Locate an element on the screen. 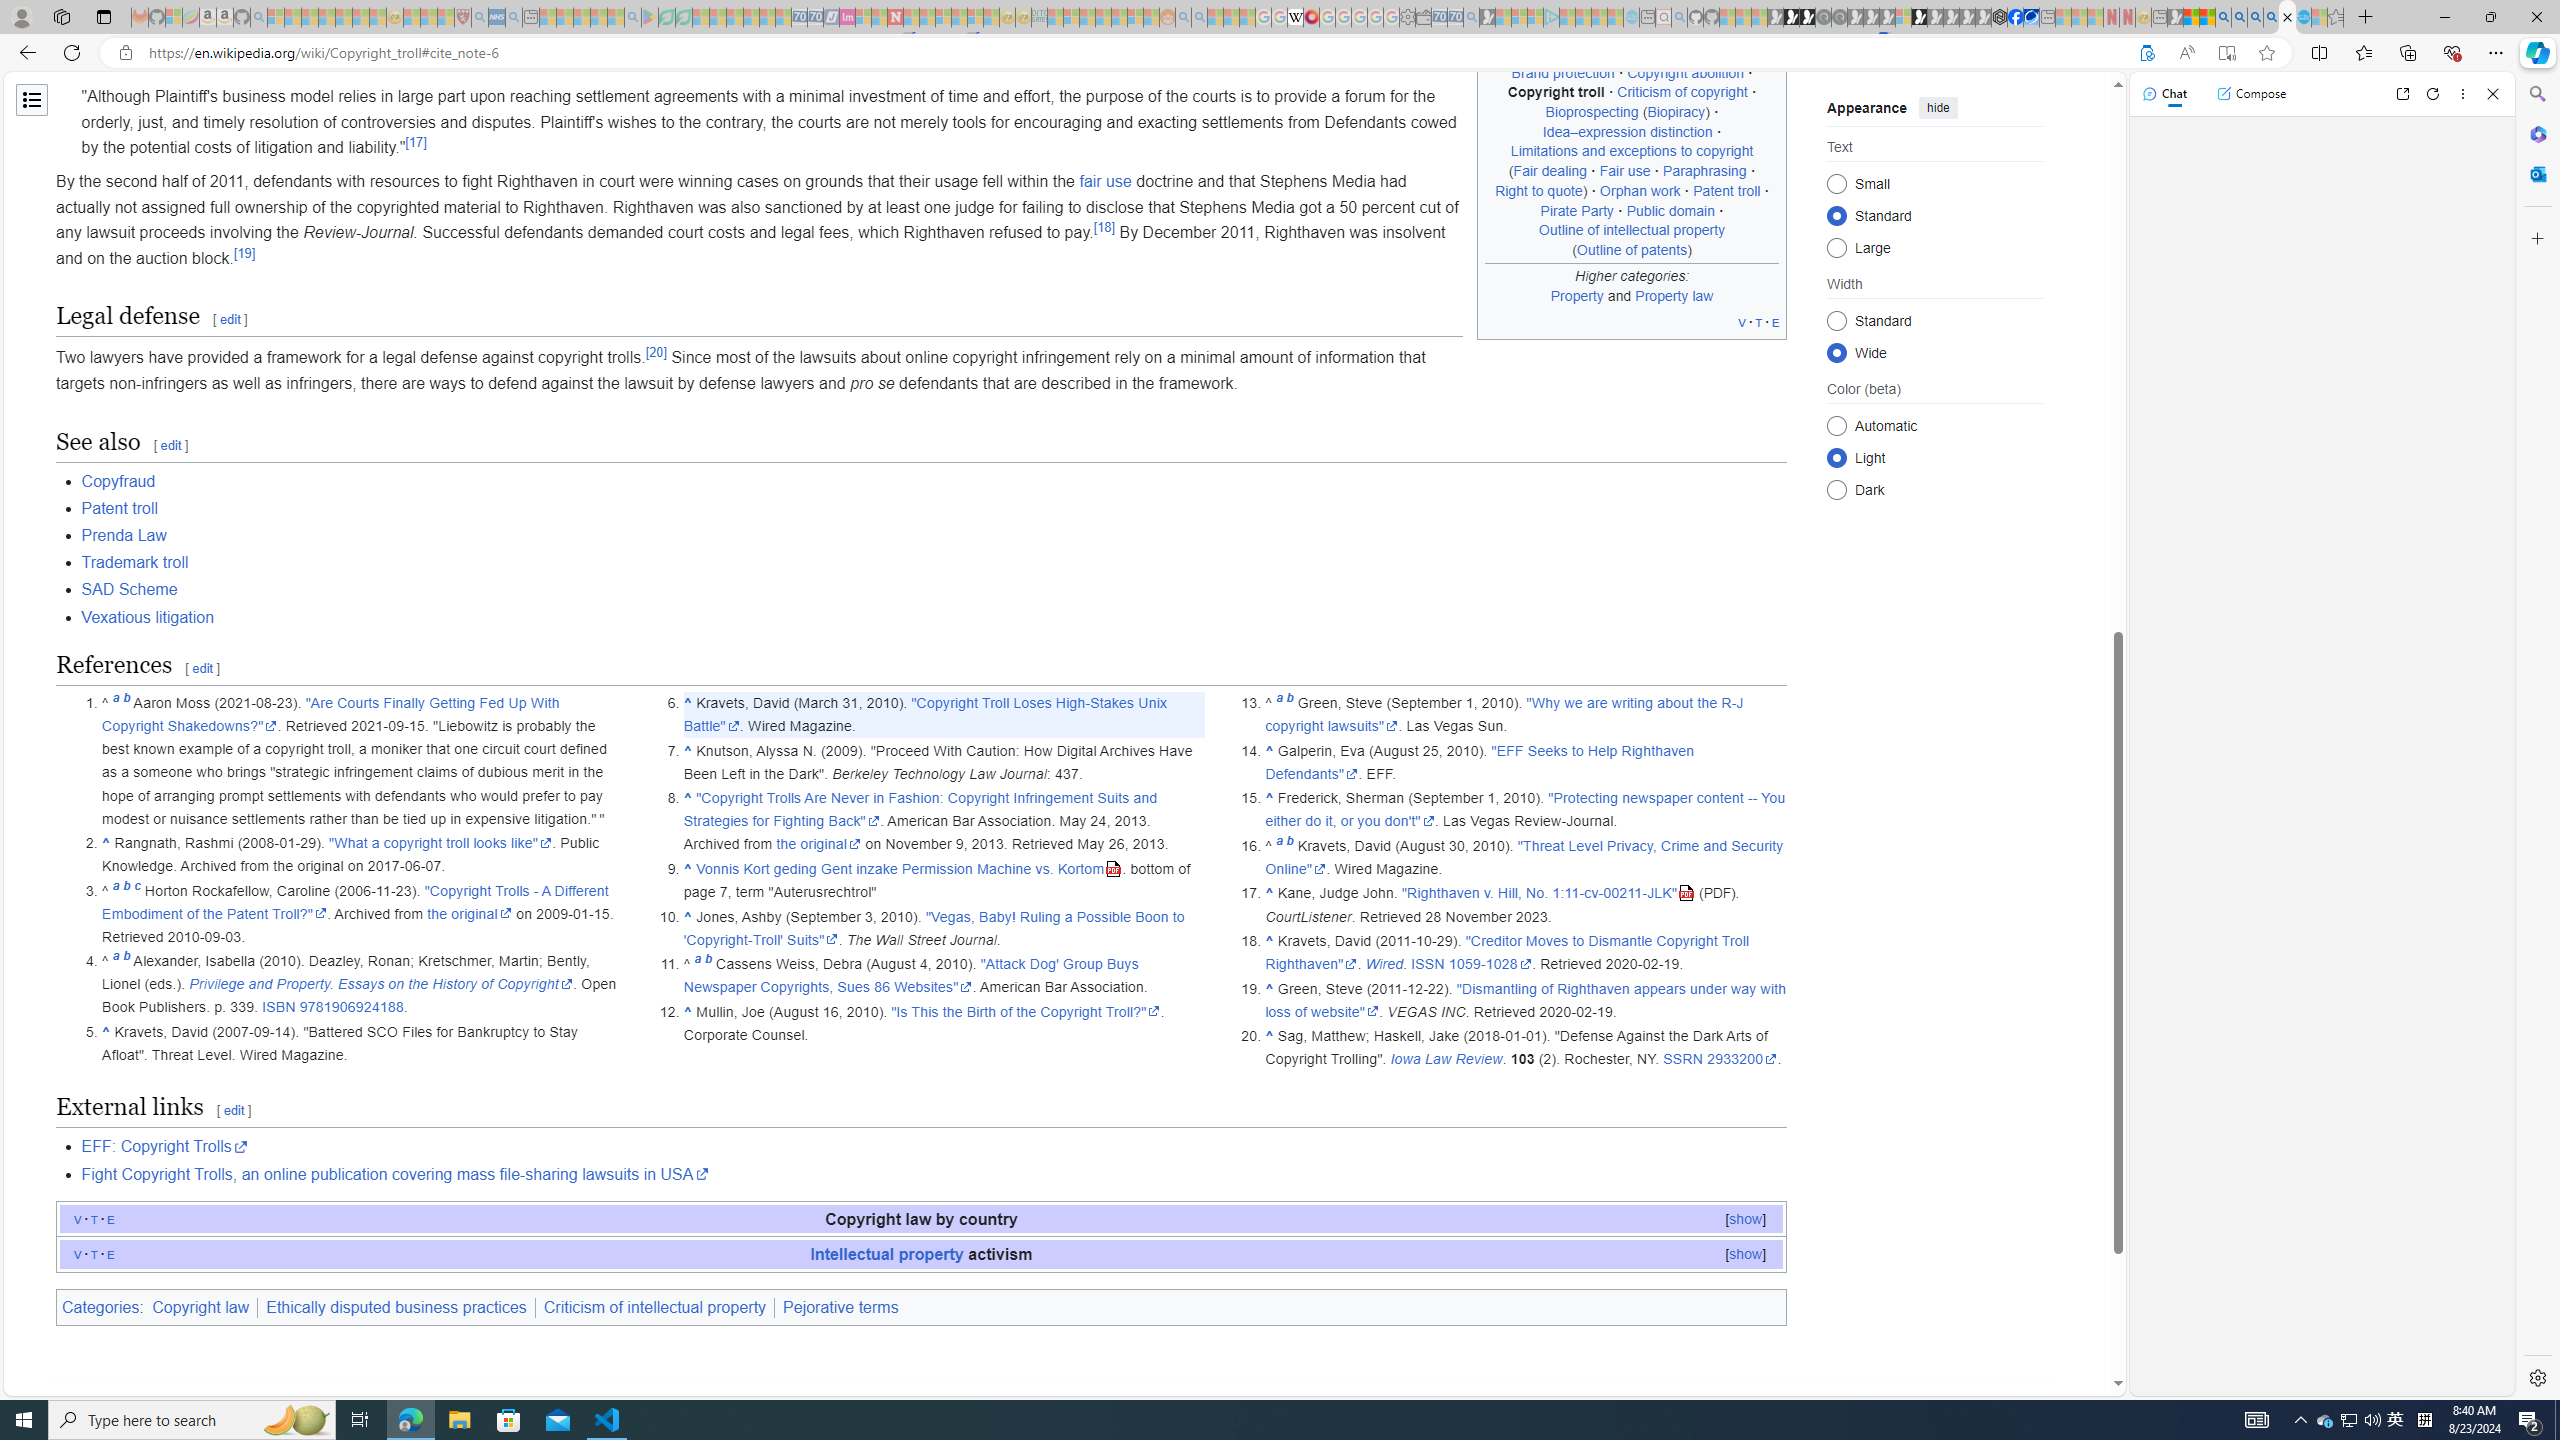 The image size is (2560, 1440). Read aloud this page (Ctrl+Shift+U) is located at coordinates (2186, 53).